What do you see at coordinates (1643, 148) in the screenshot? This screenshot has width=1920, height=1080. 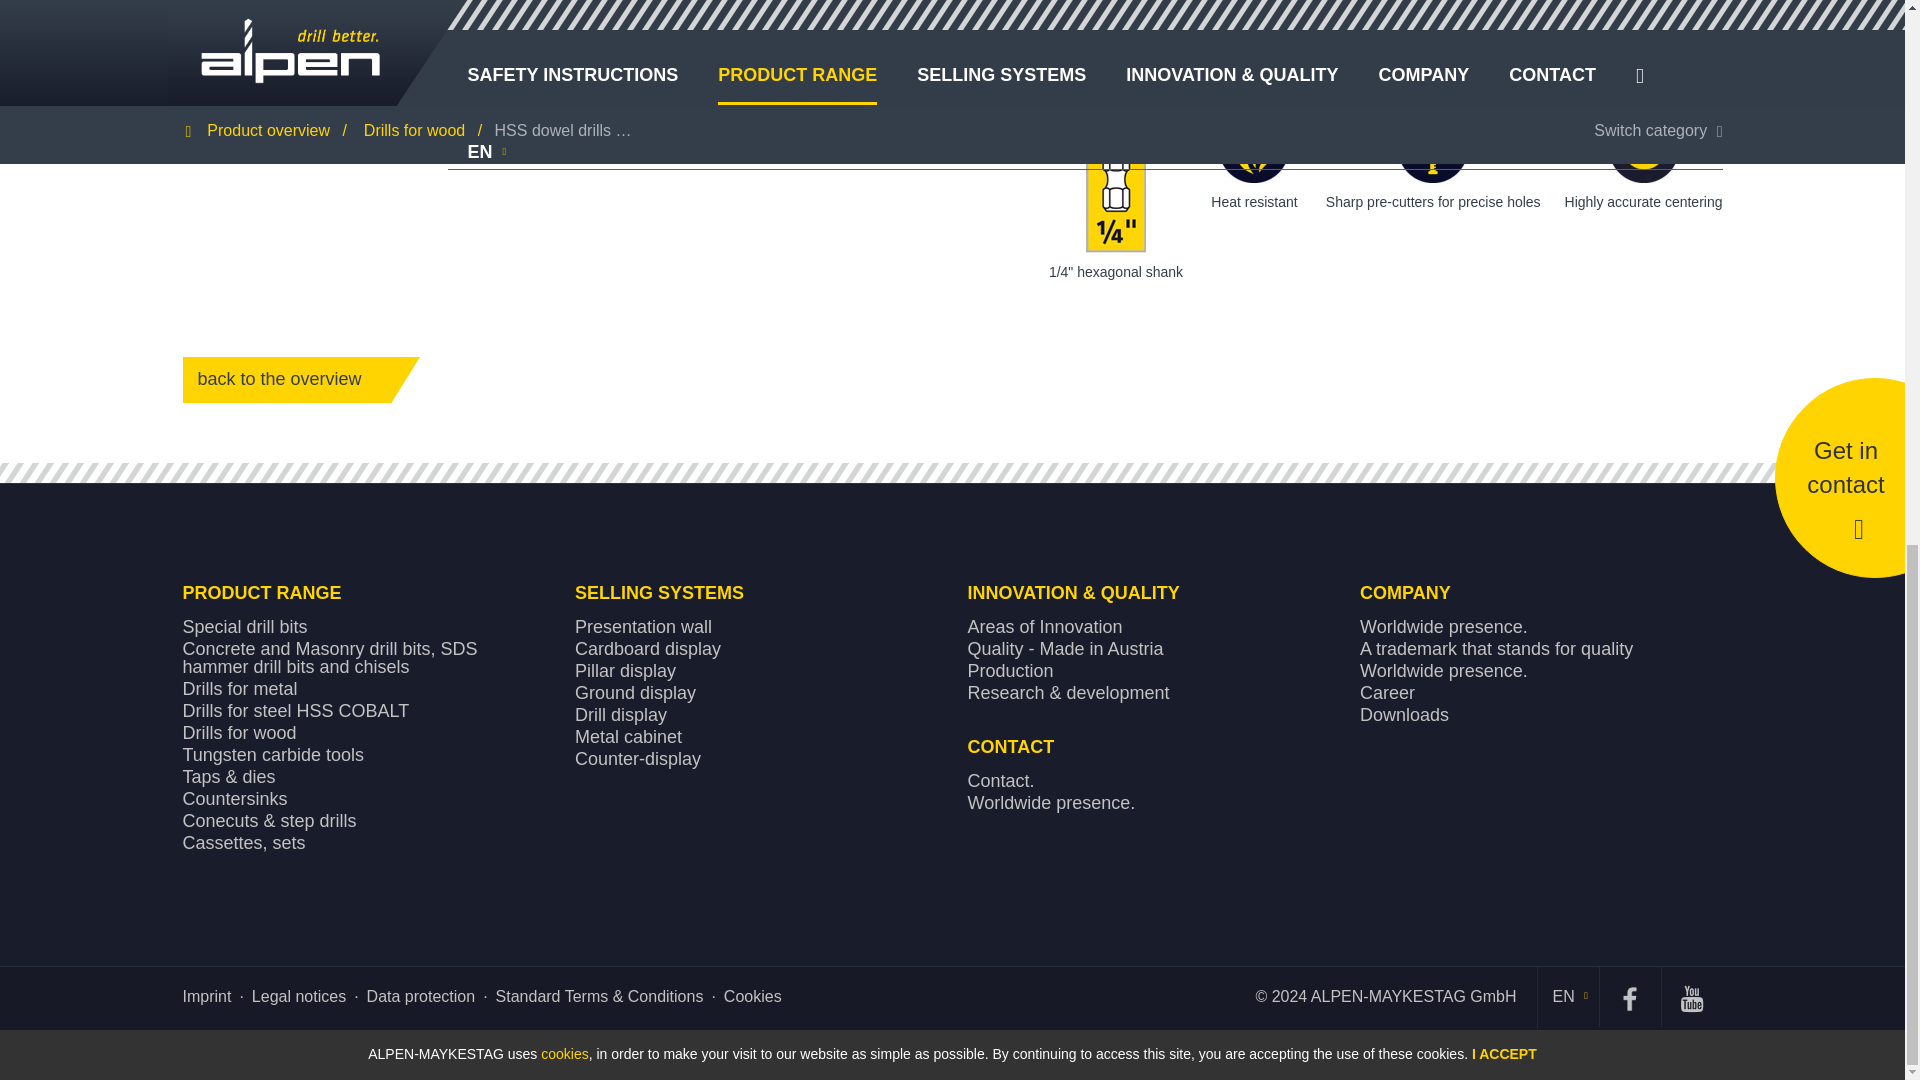 I see `Highly accurate centering` at bounding box center [1643, 148].